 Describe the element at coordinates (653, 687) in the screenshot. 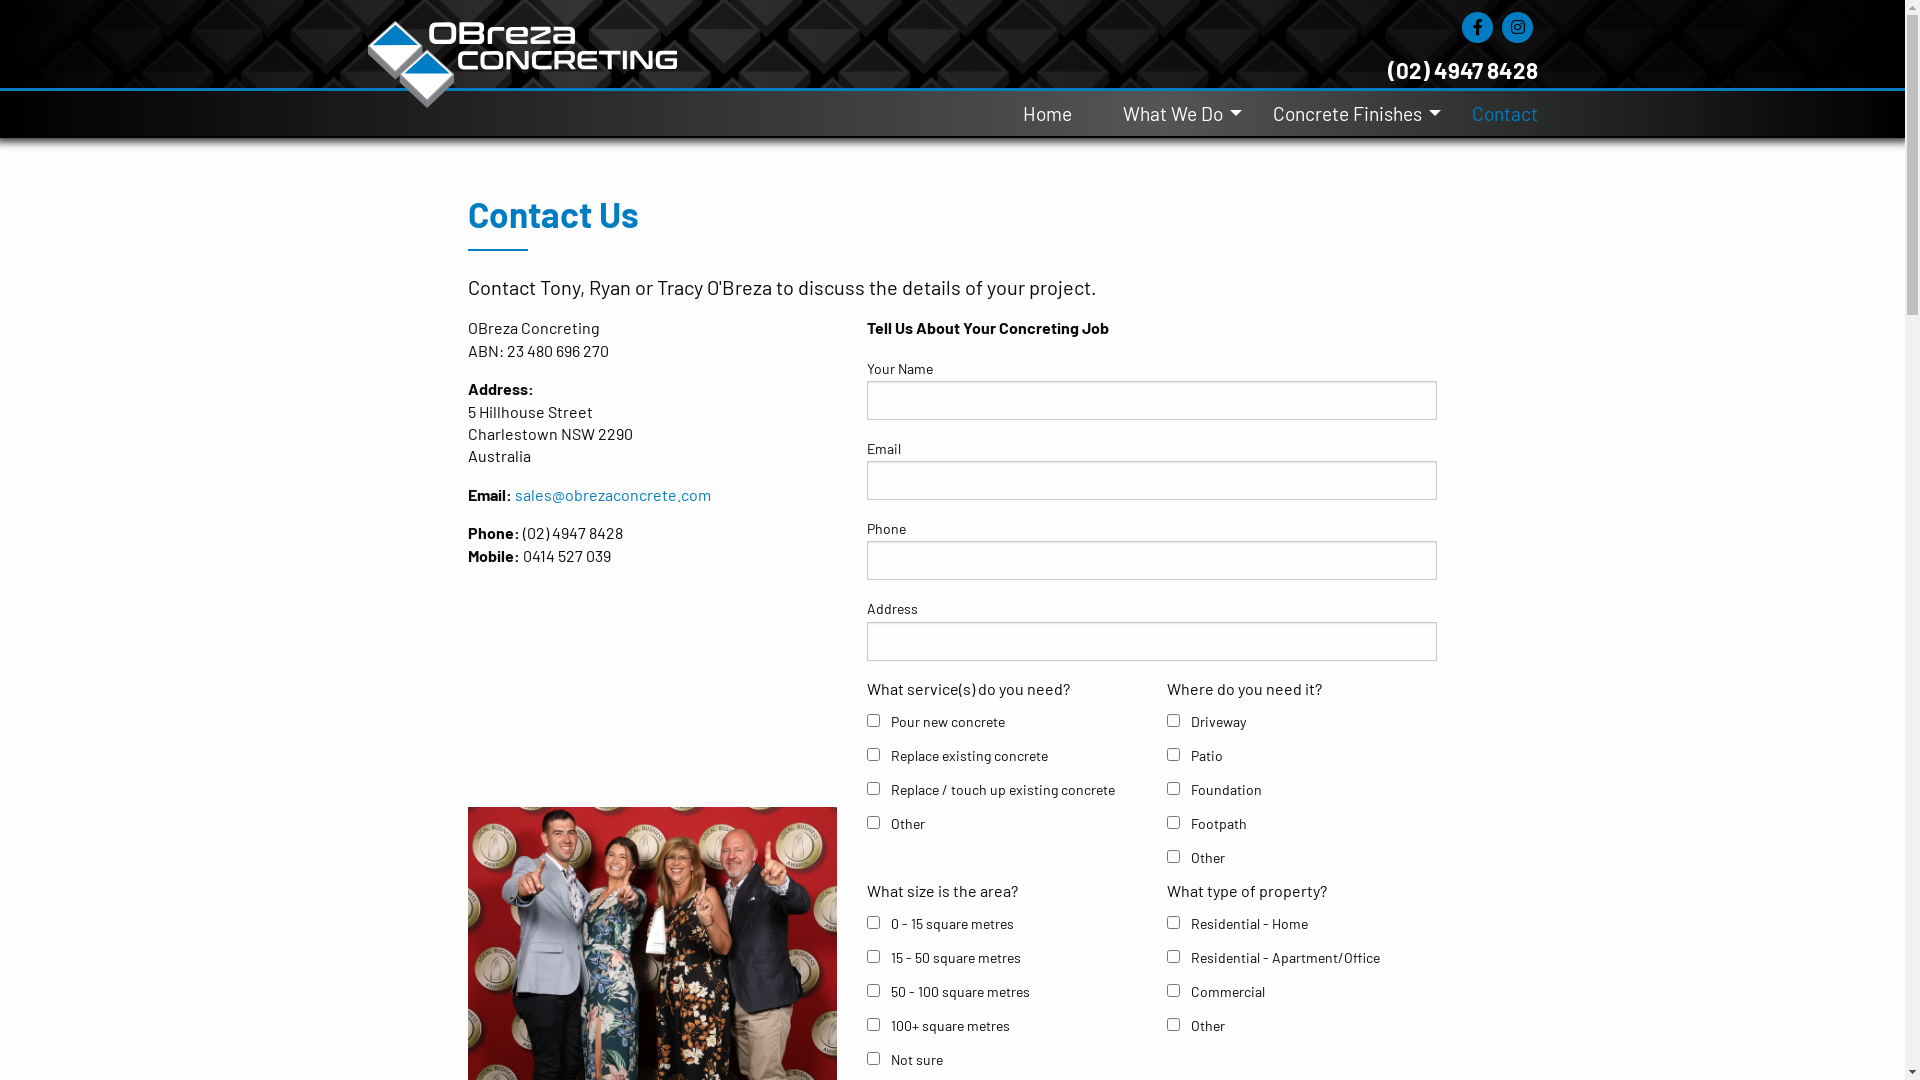

I see `YouTube video player` at that location.